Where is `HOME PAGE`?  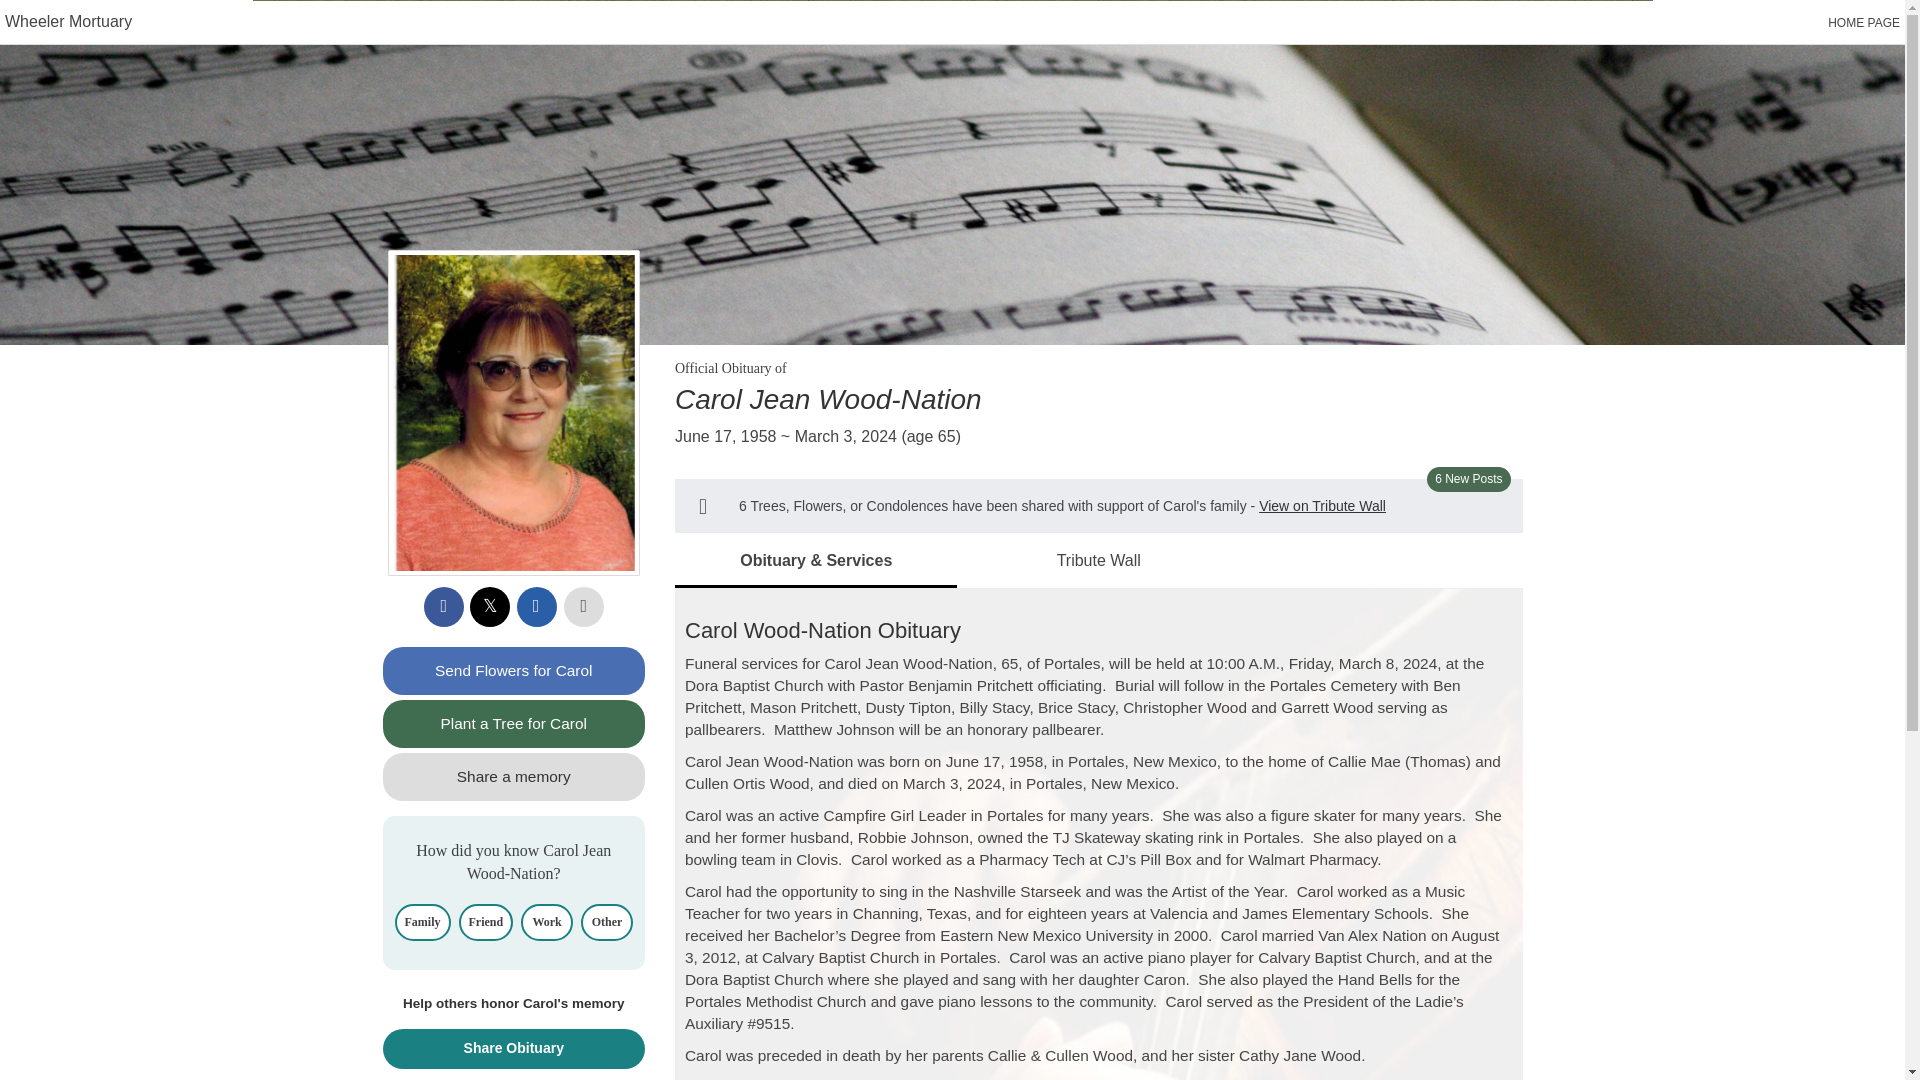 HOME PAGE is located at coordinates (1864, 23).